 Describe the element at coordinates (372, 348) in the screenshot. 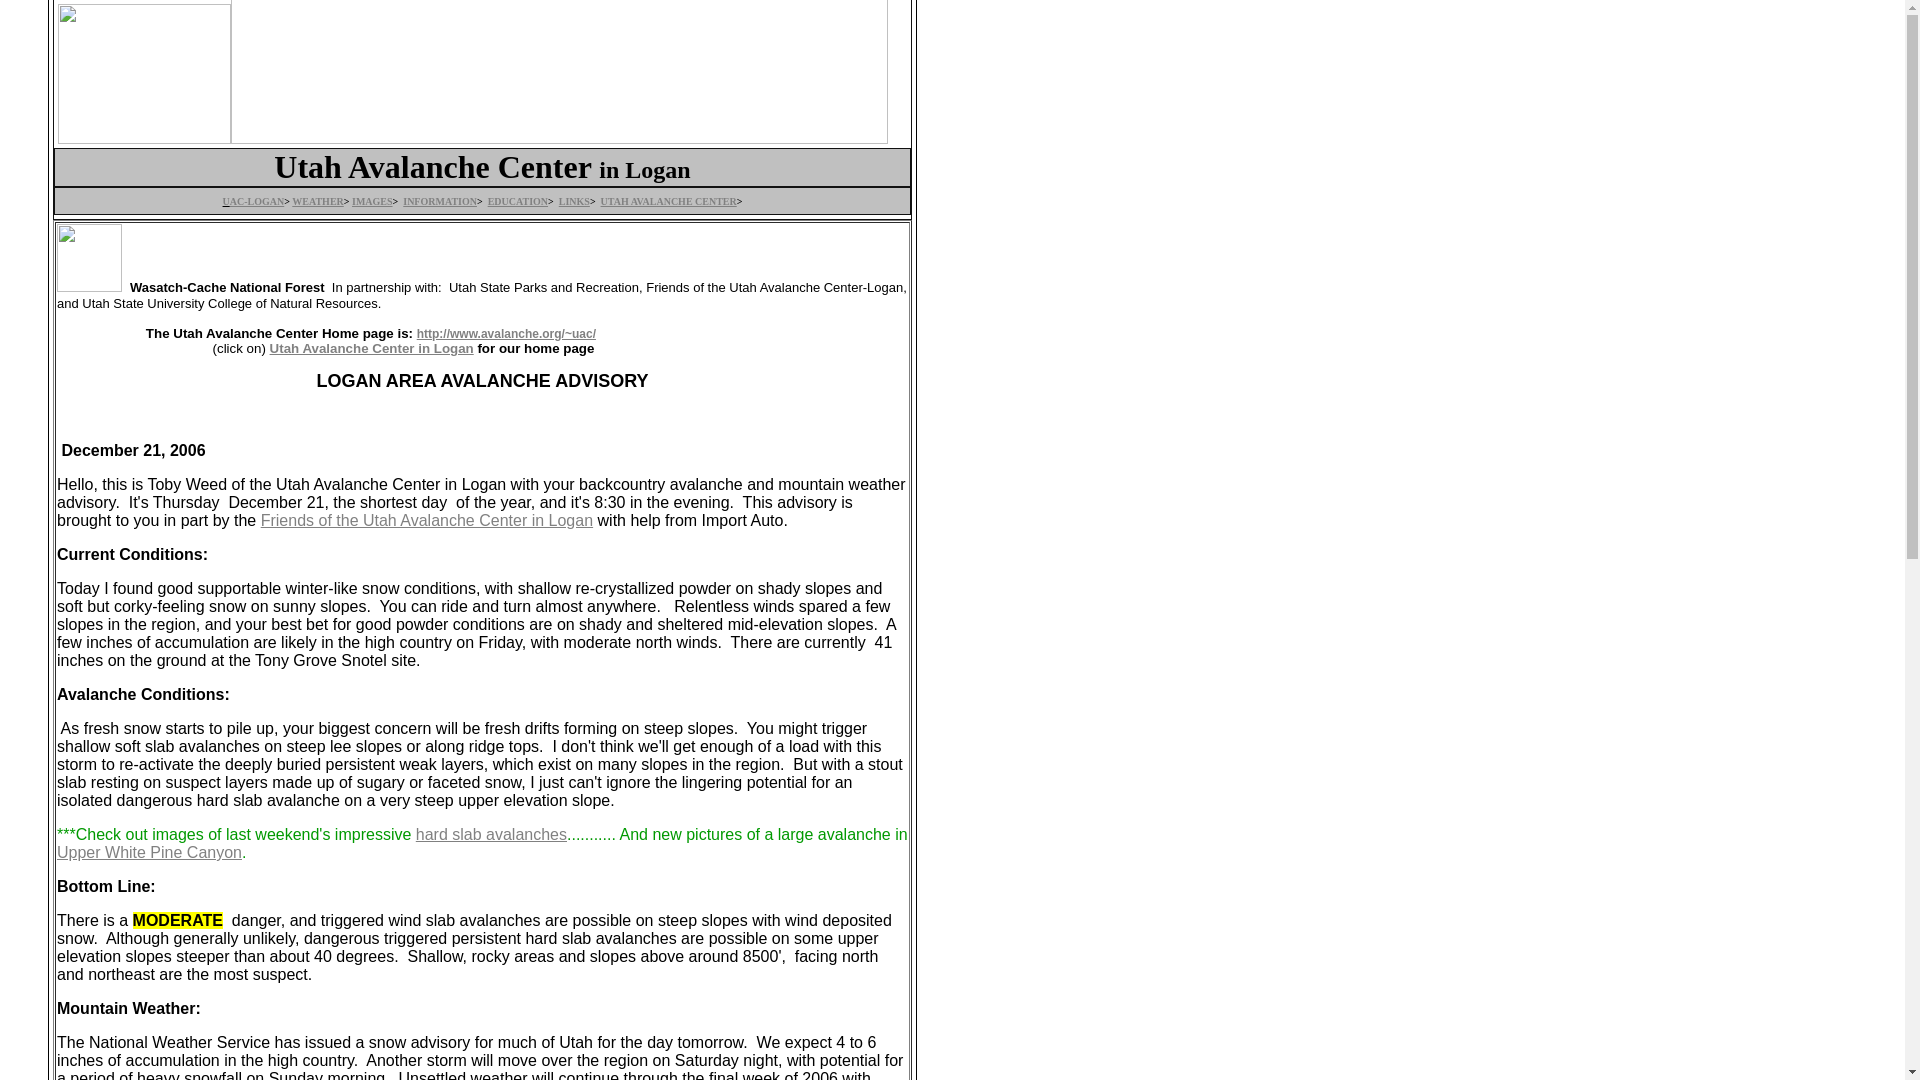

I see `Utah Avalanche Center in Logan` at that location.